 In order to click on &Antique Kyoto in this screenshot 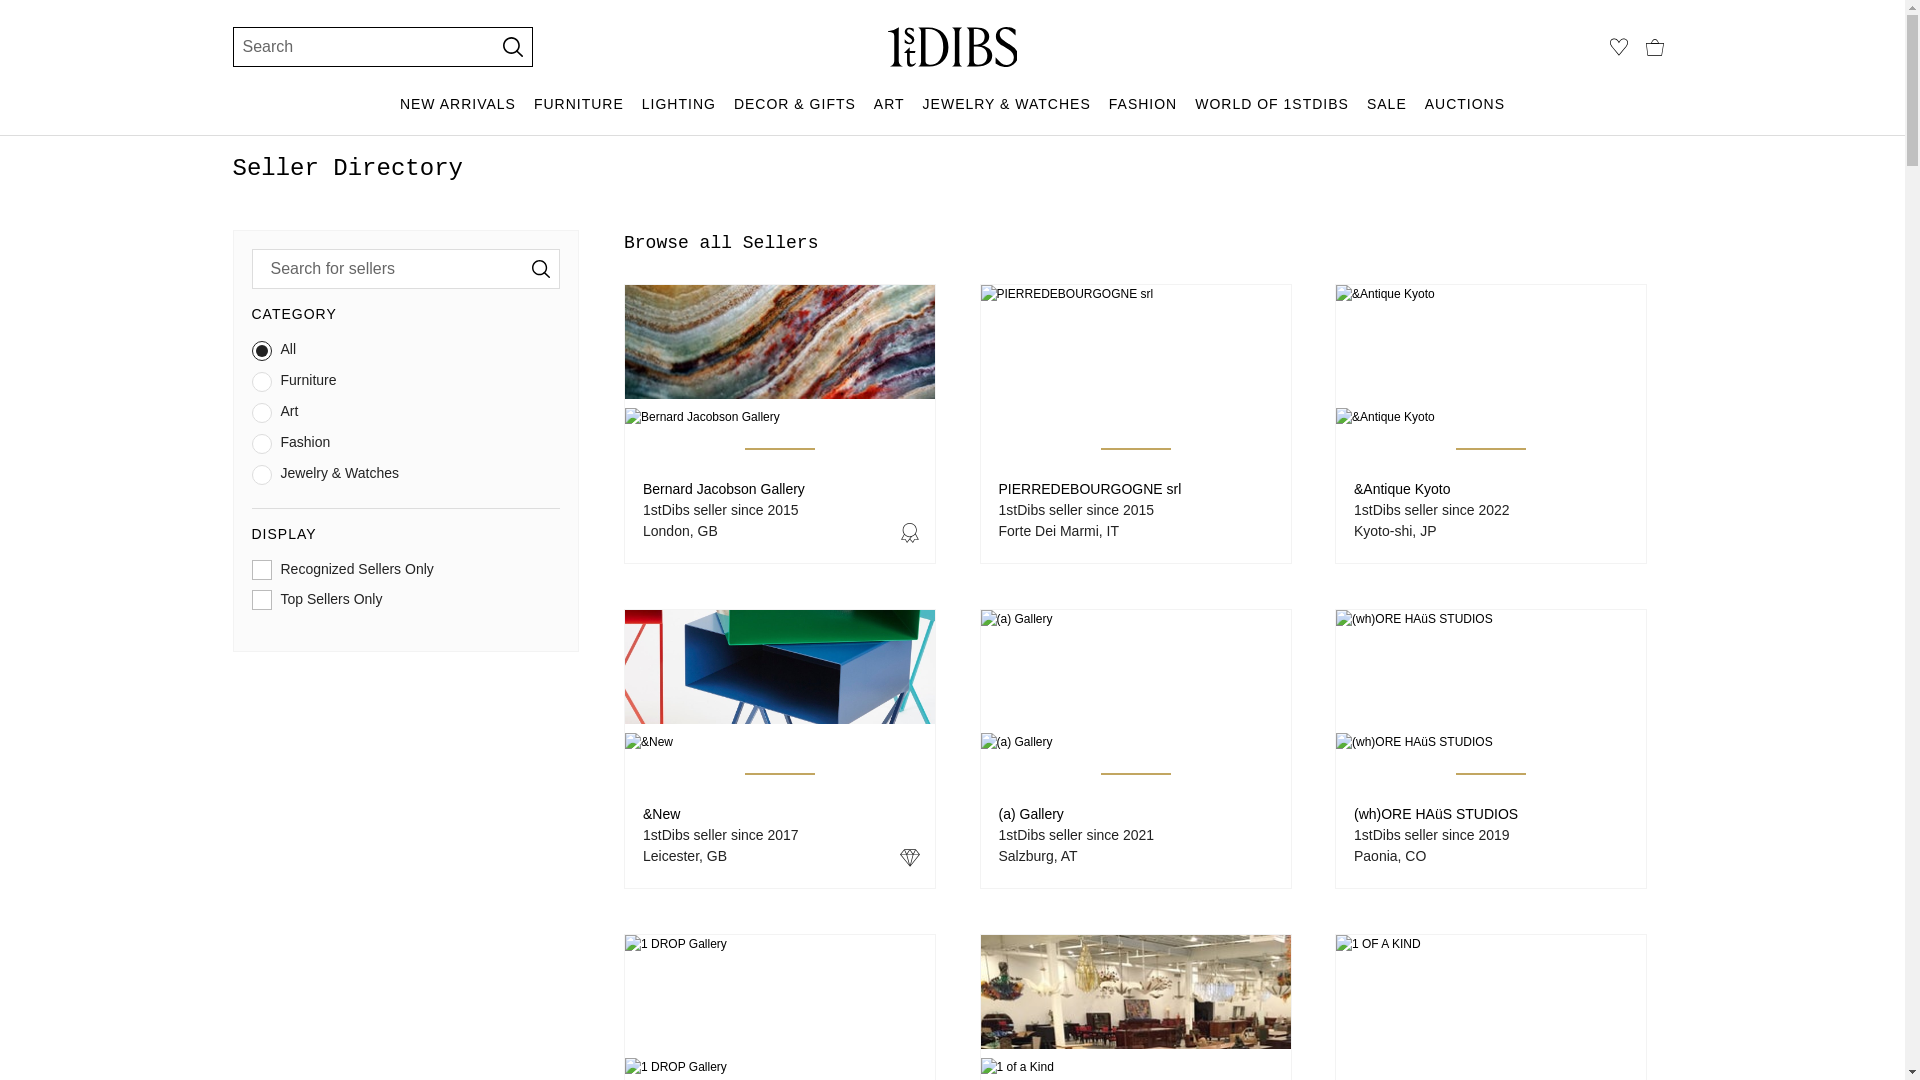, I will do `click(1402, 489)`.